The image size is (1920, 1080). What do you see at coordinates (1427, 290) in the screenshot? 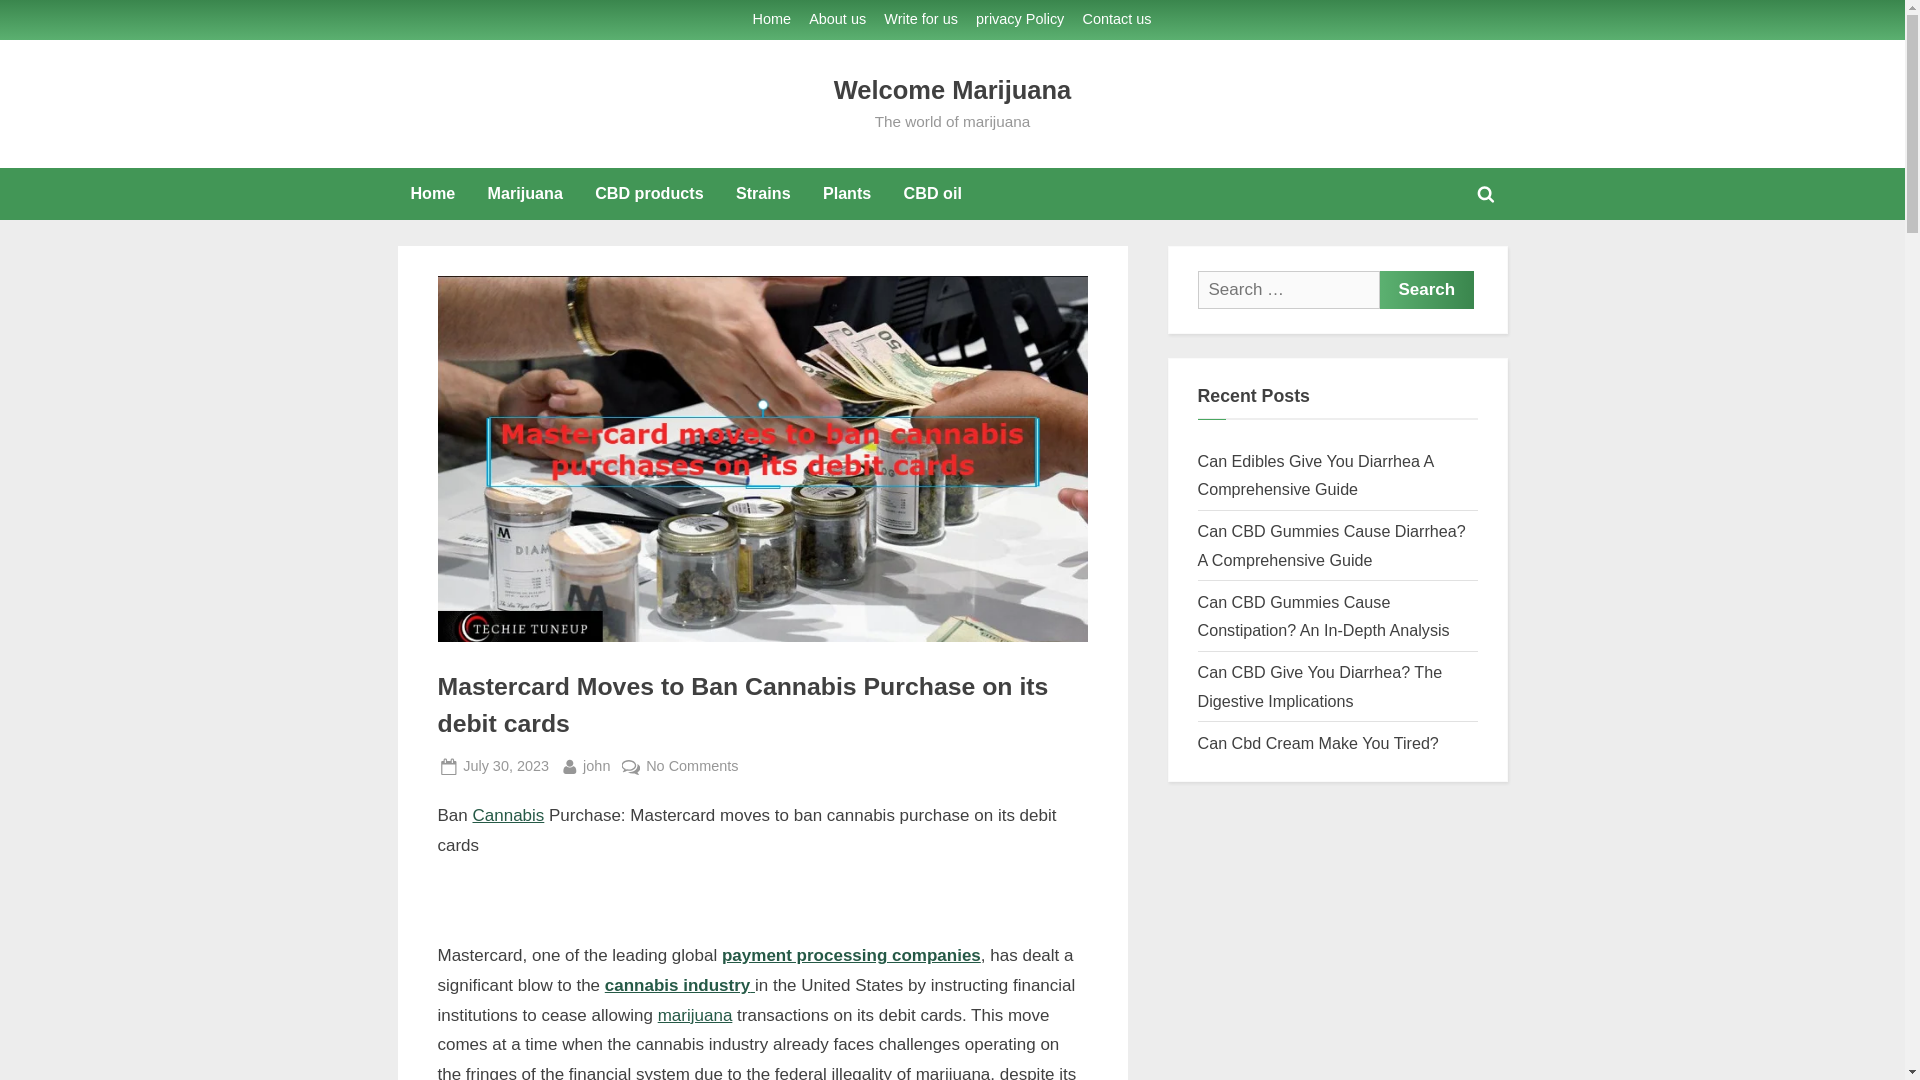
I see `Search` at bounding box center [1427, 290].